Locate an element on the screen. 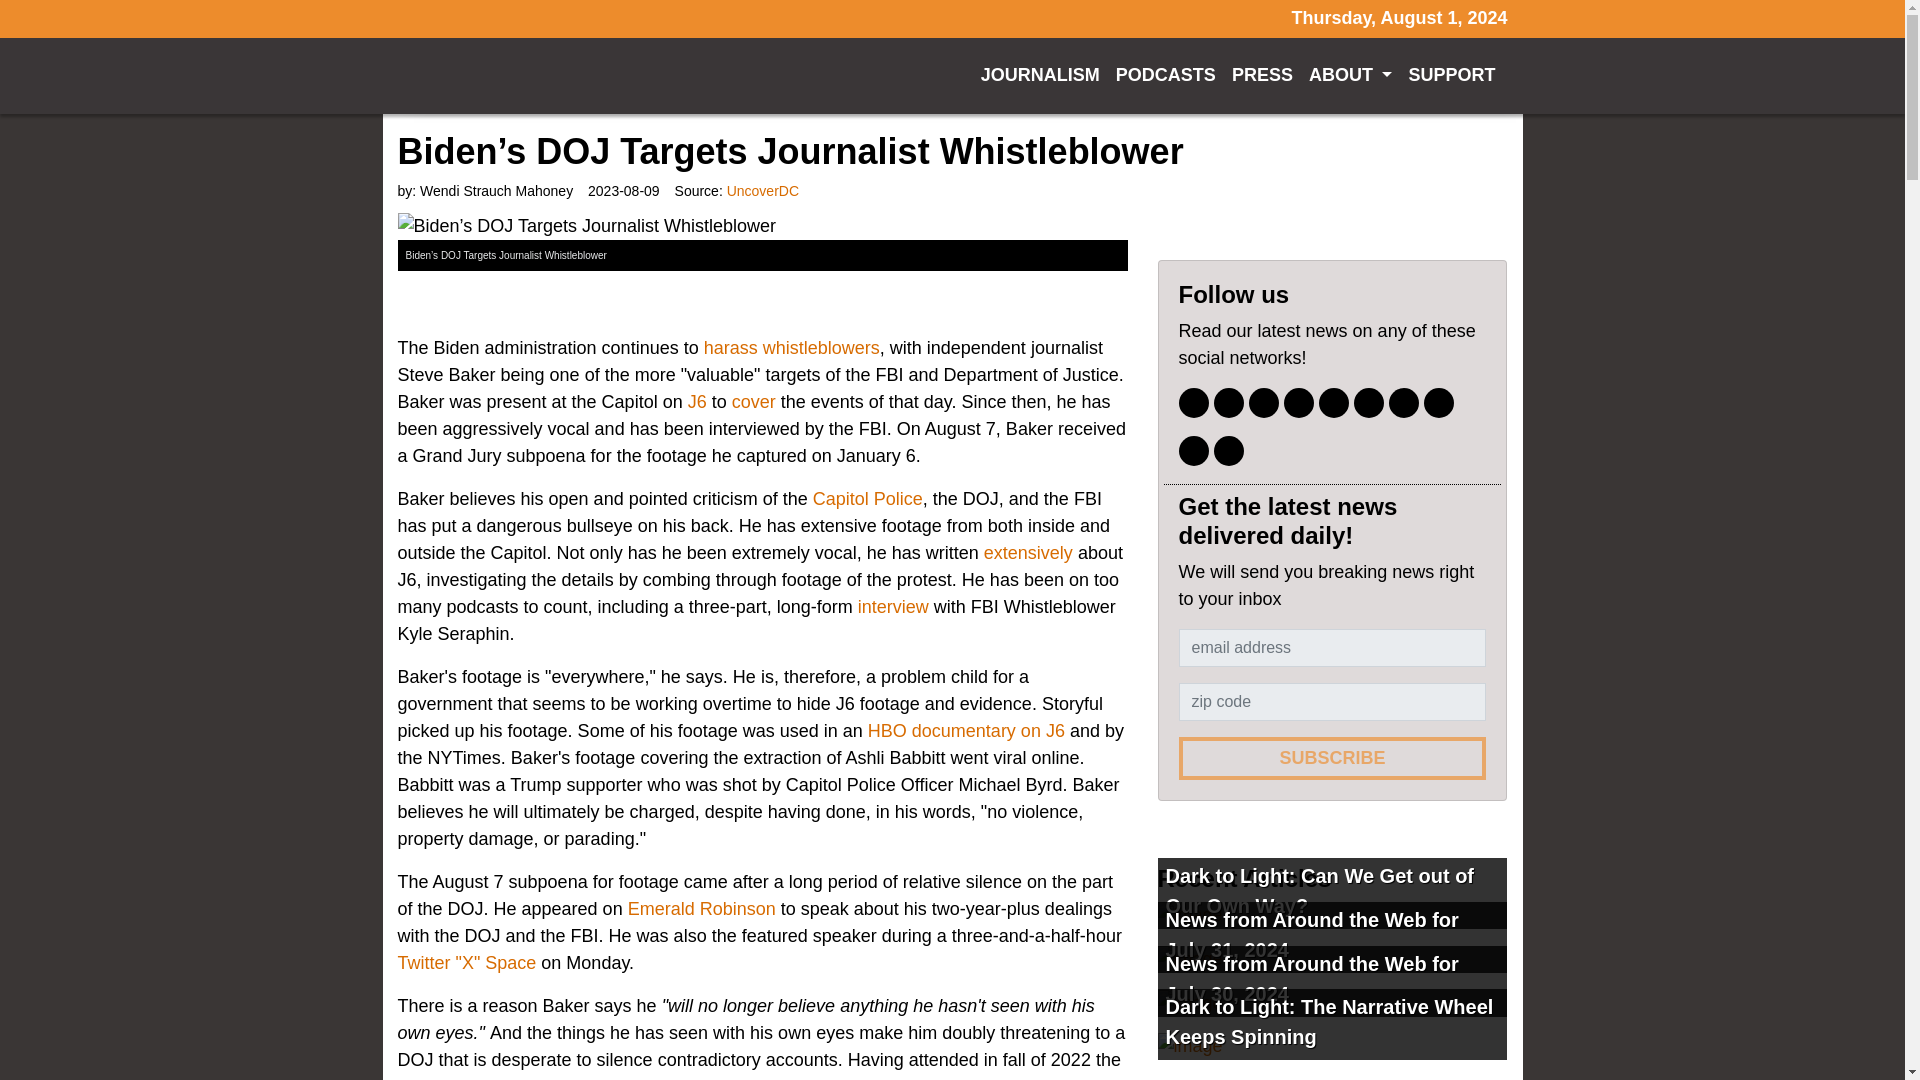 The width and height of the screenshot is (1920, 1080). Telegram is located at coordinates (1334, 402).